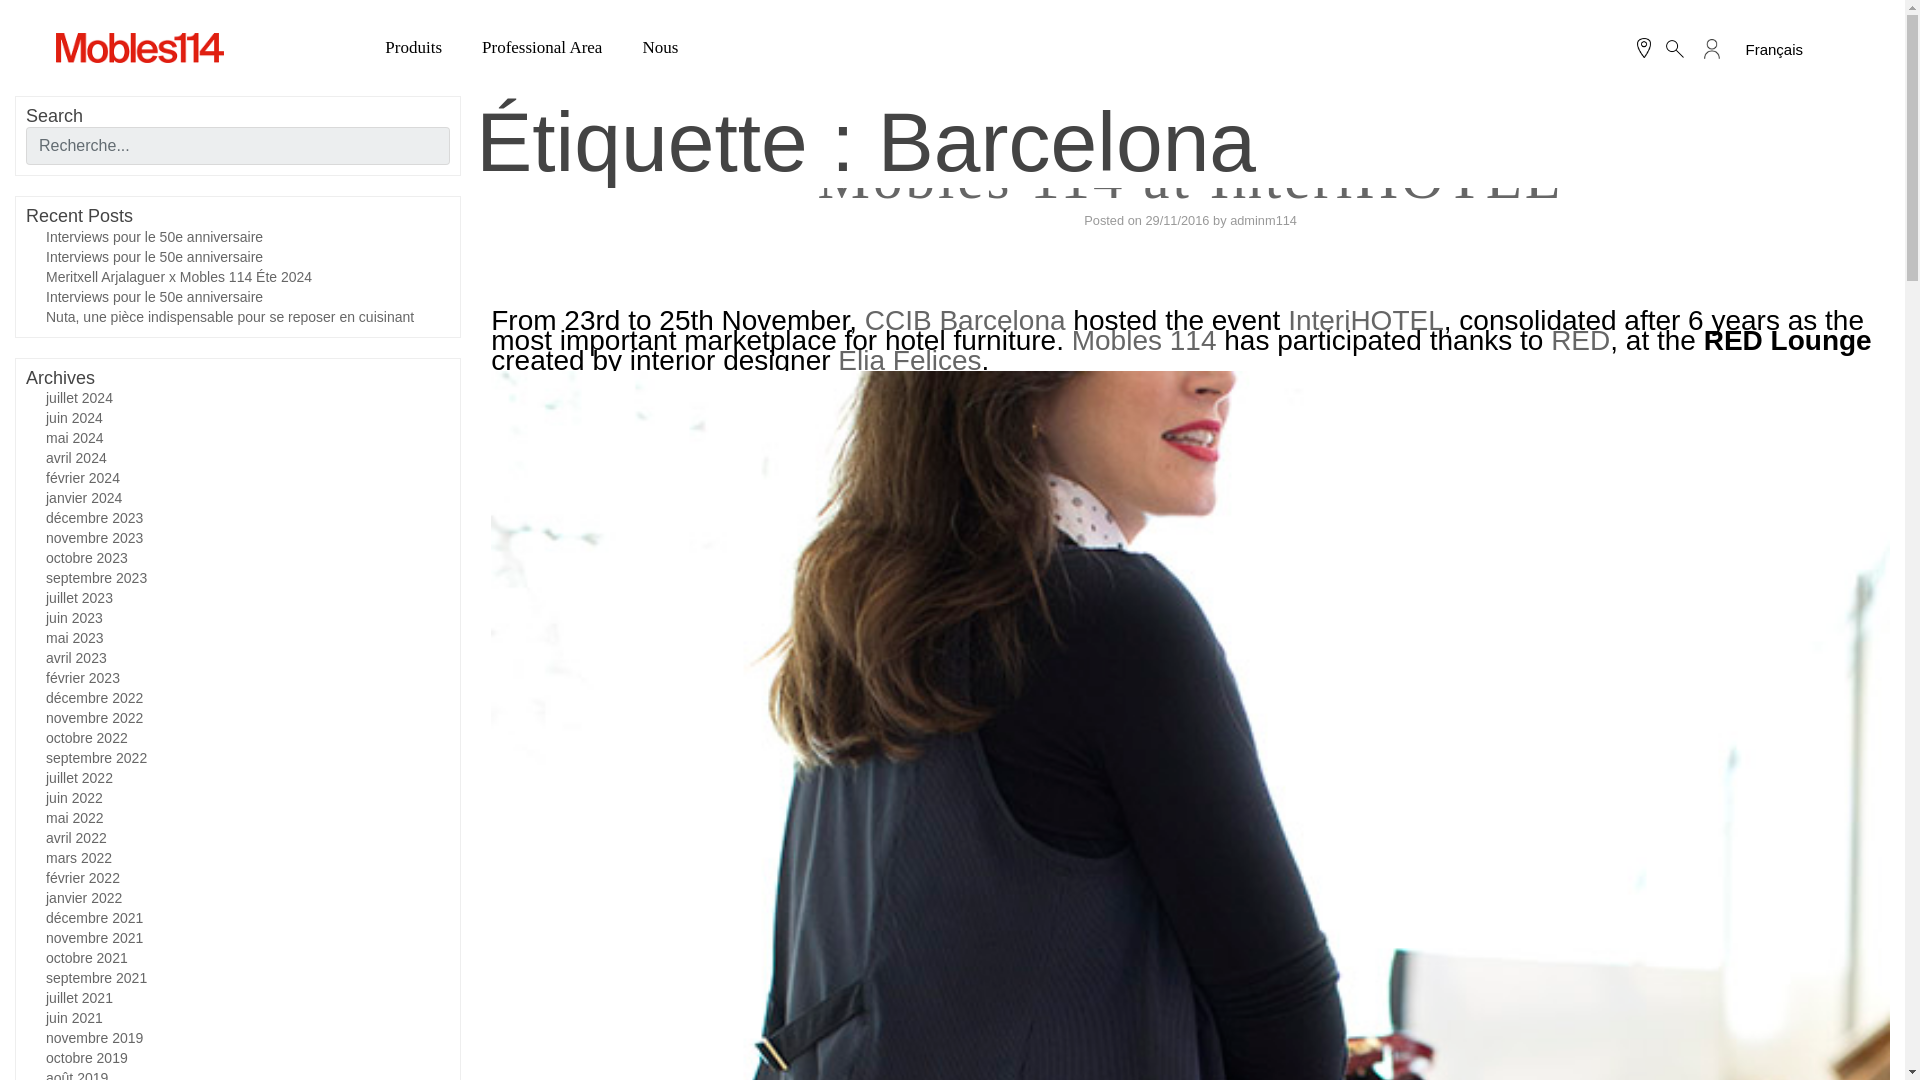 The image size is (1920, 1080). Describe the element at coordinates (413, 48) in the screenshot. I see `Produits` at that location.